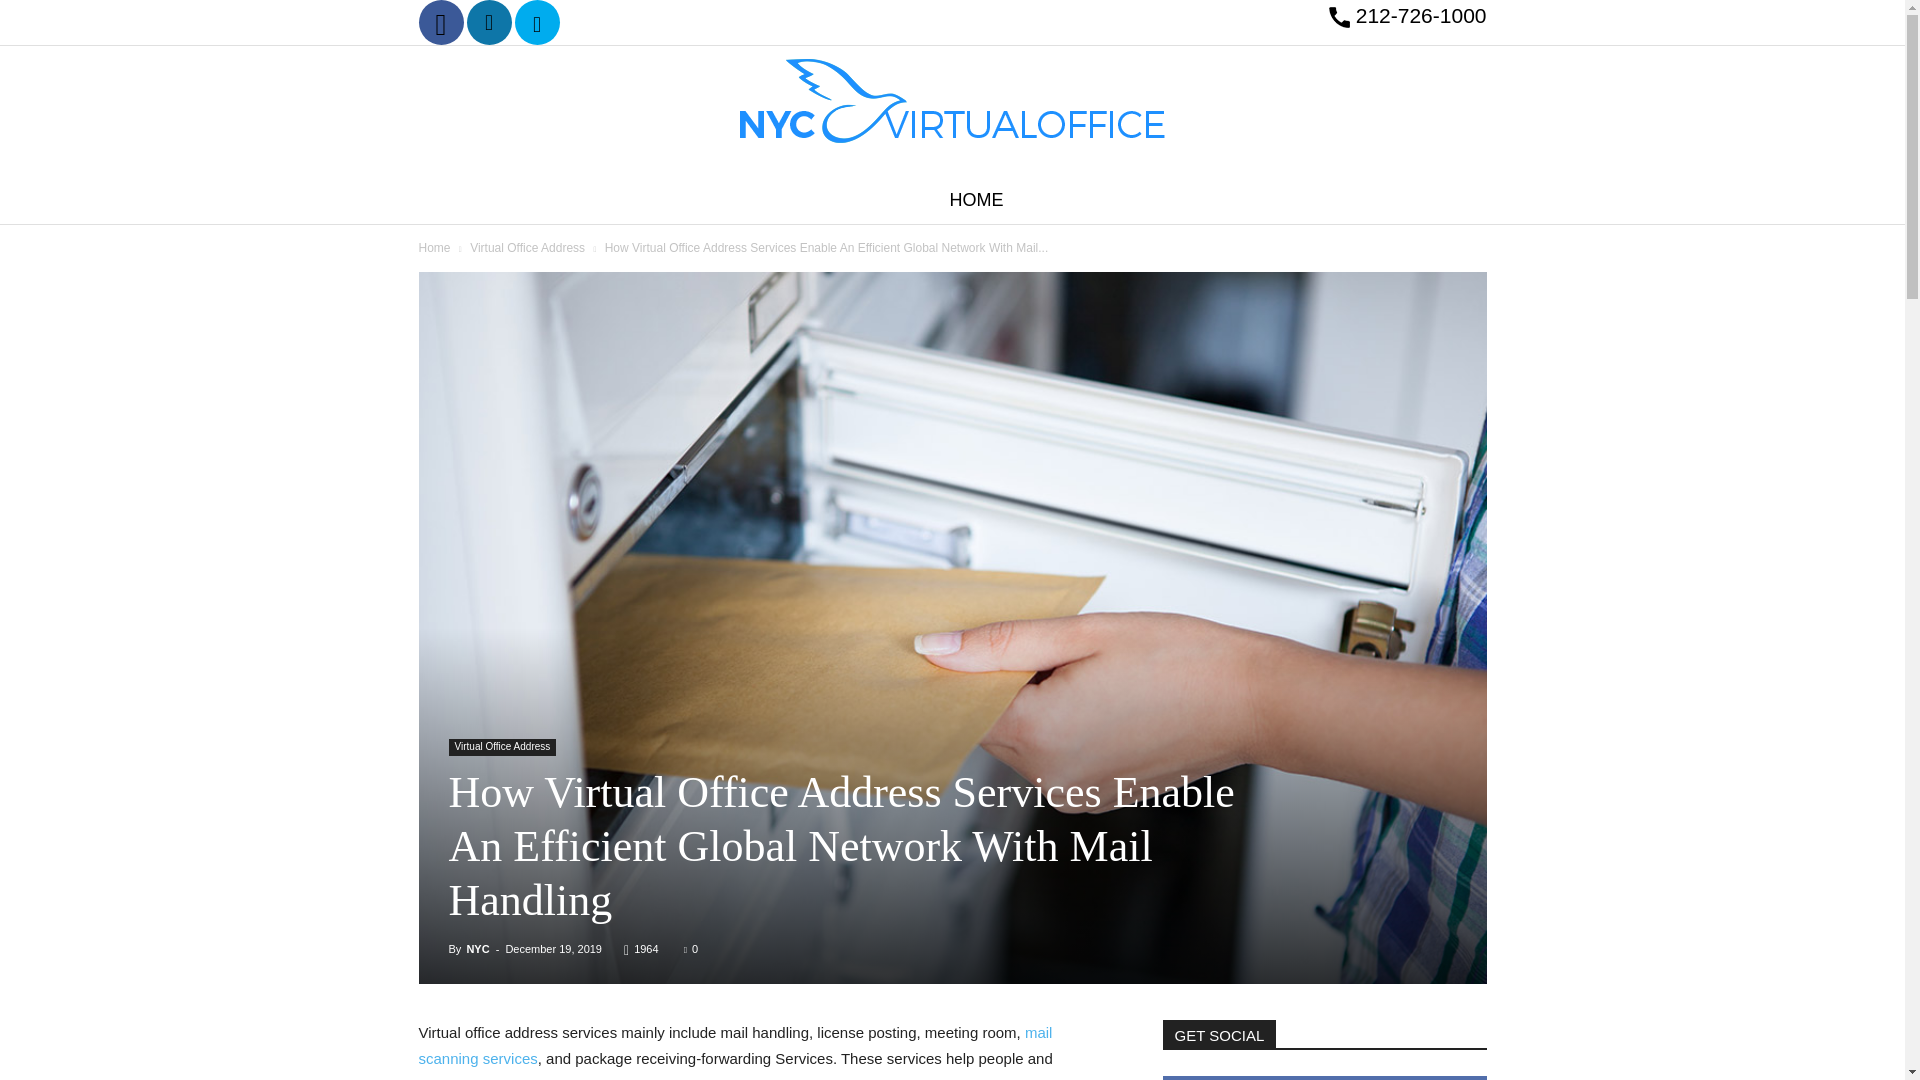  I want to click on 0, so click(690, 948).